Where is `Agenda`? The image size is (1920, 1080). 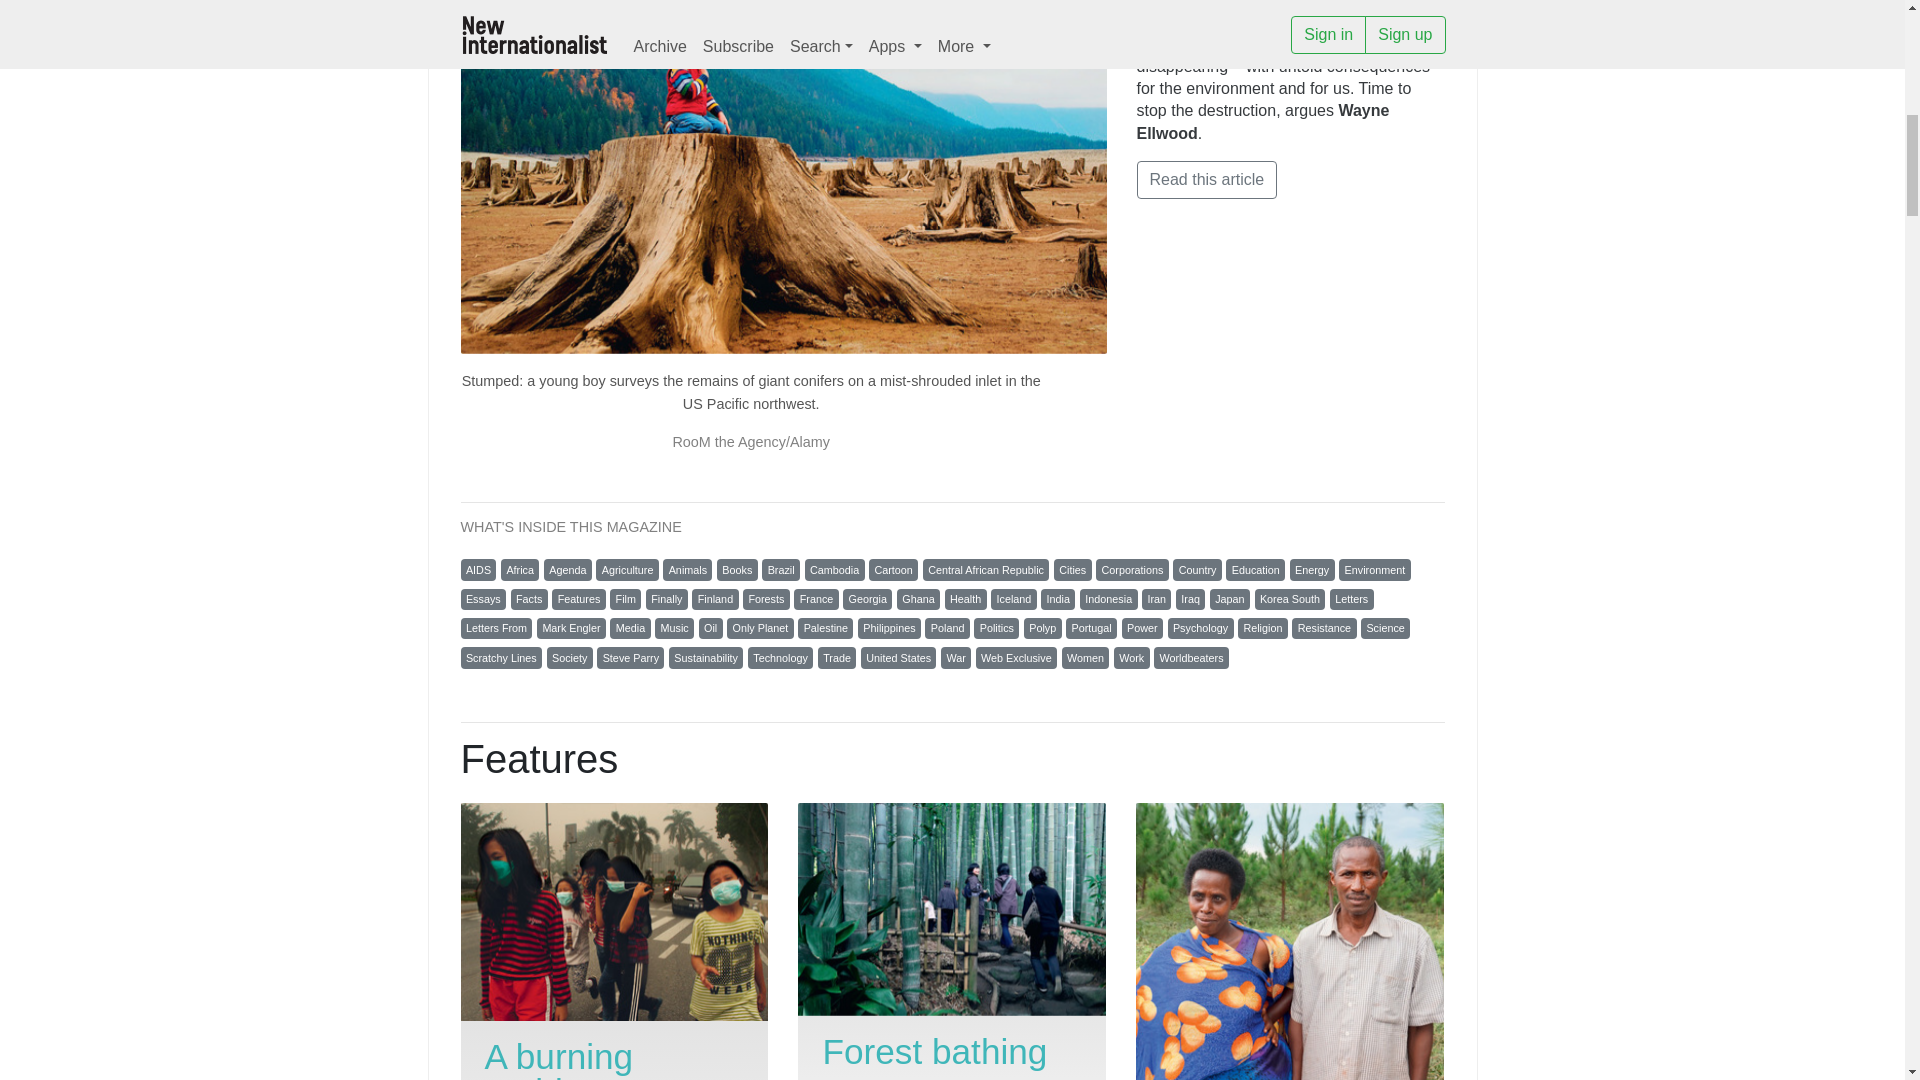 Agenda is located at coordinates (567, 570).